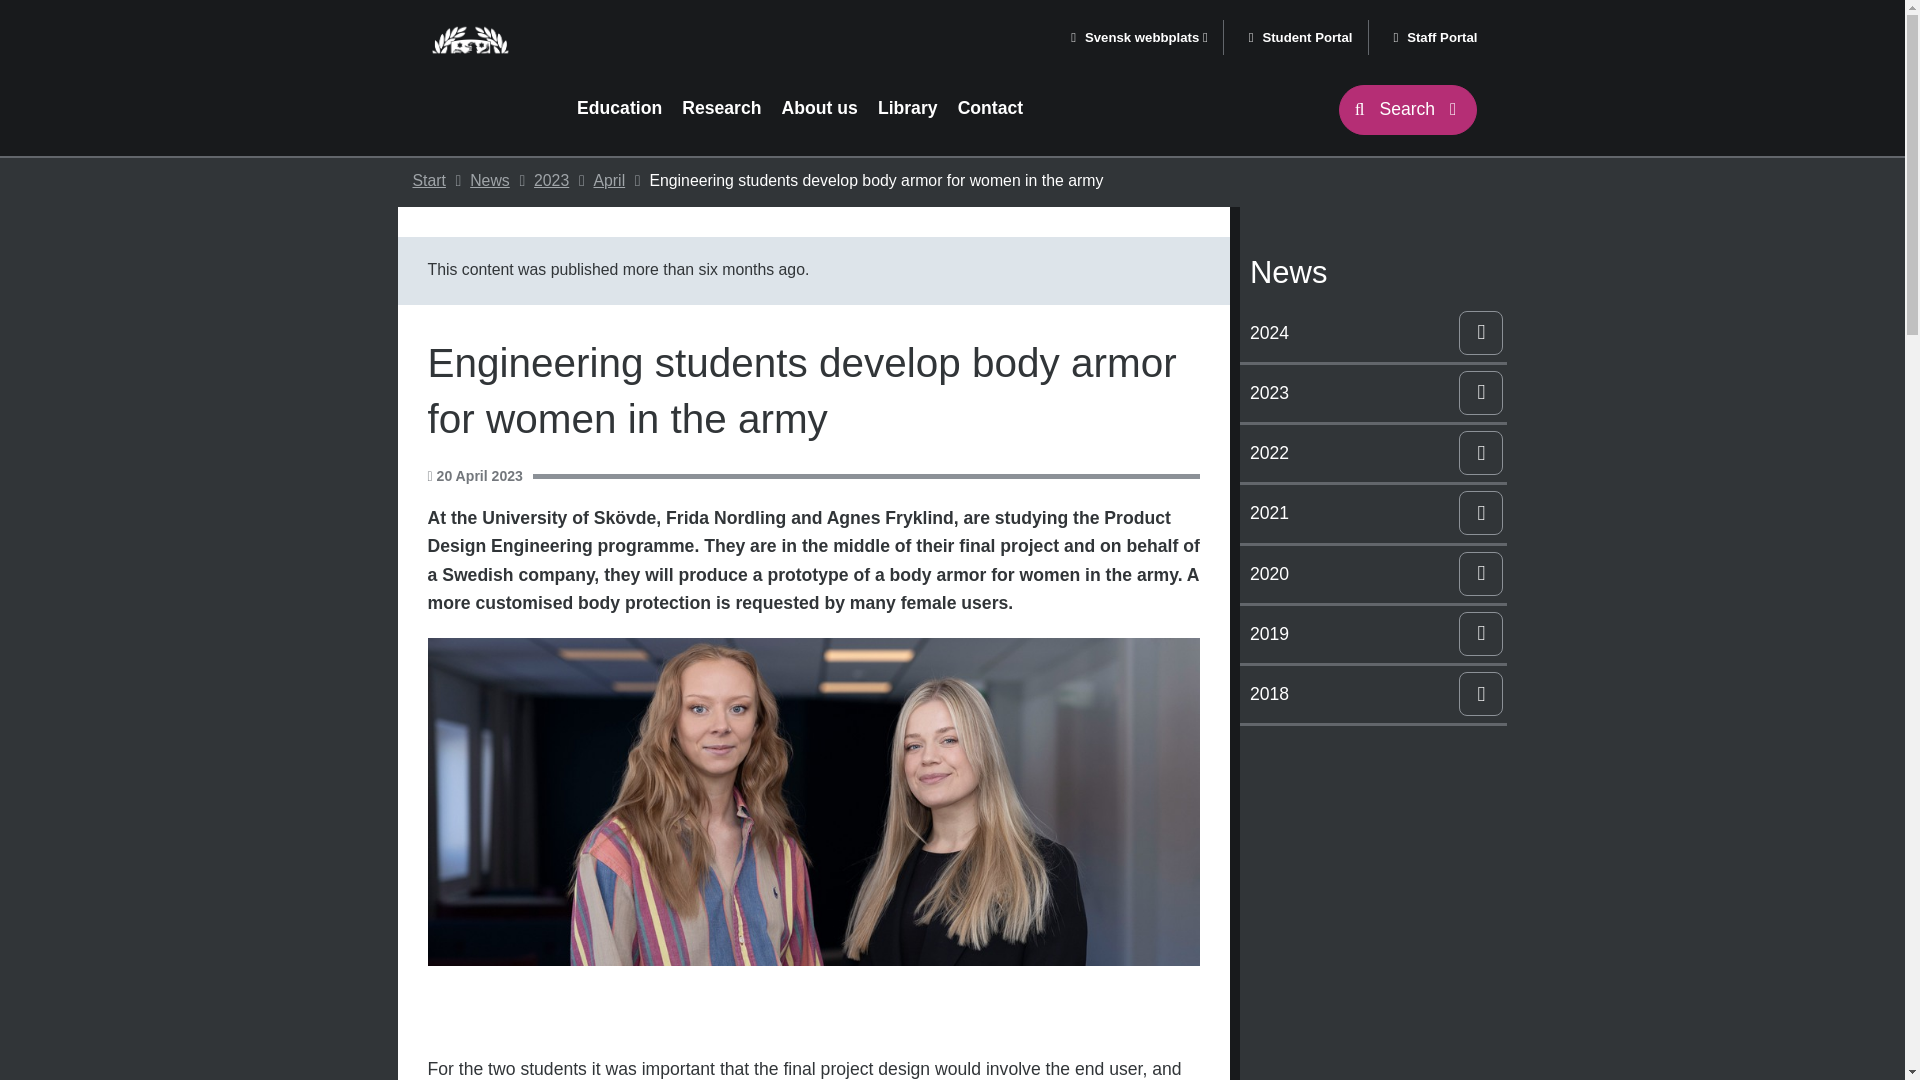 This screenshot has height=1080, width=1920. I want to click on About us, so click(820, 108).